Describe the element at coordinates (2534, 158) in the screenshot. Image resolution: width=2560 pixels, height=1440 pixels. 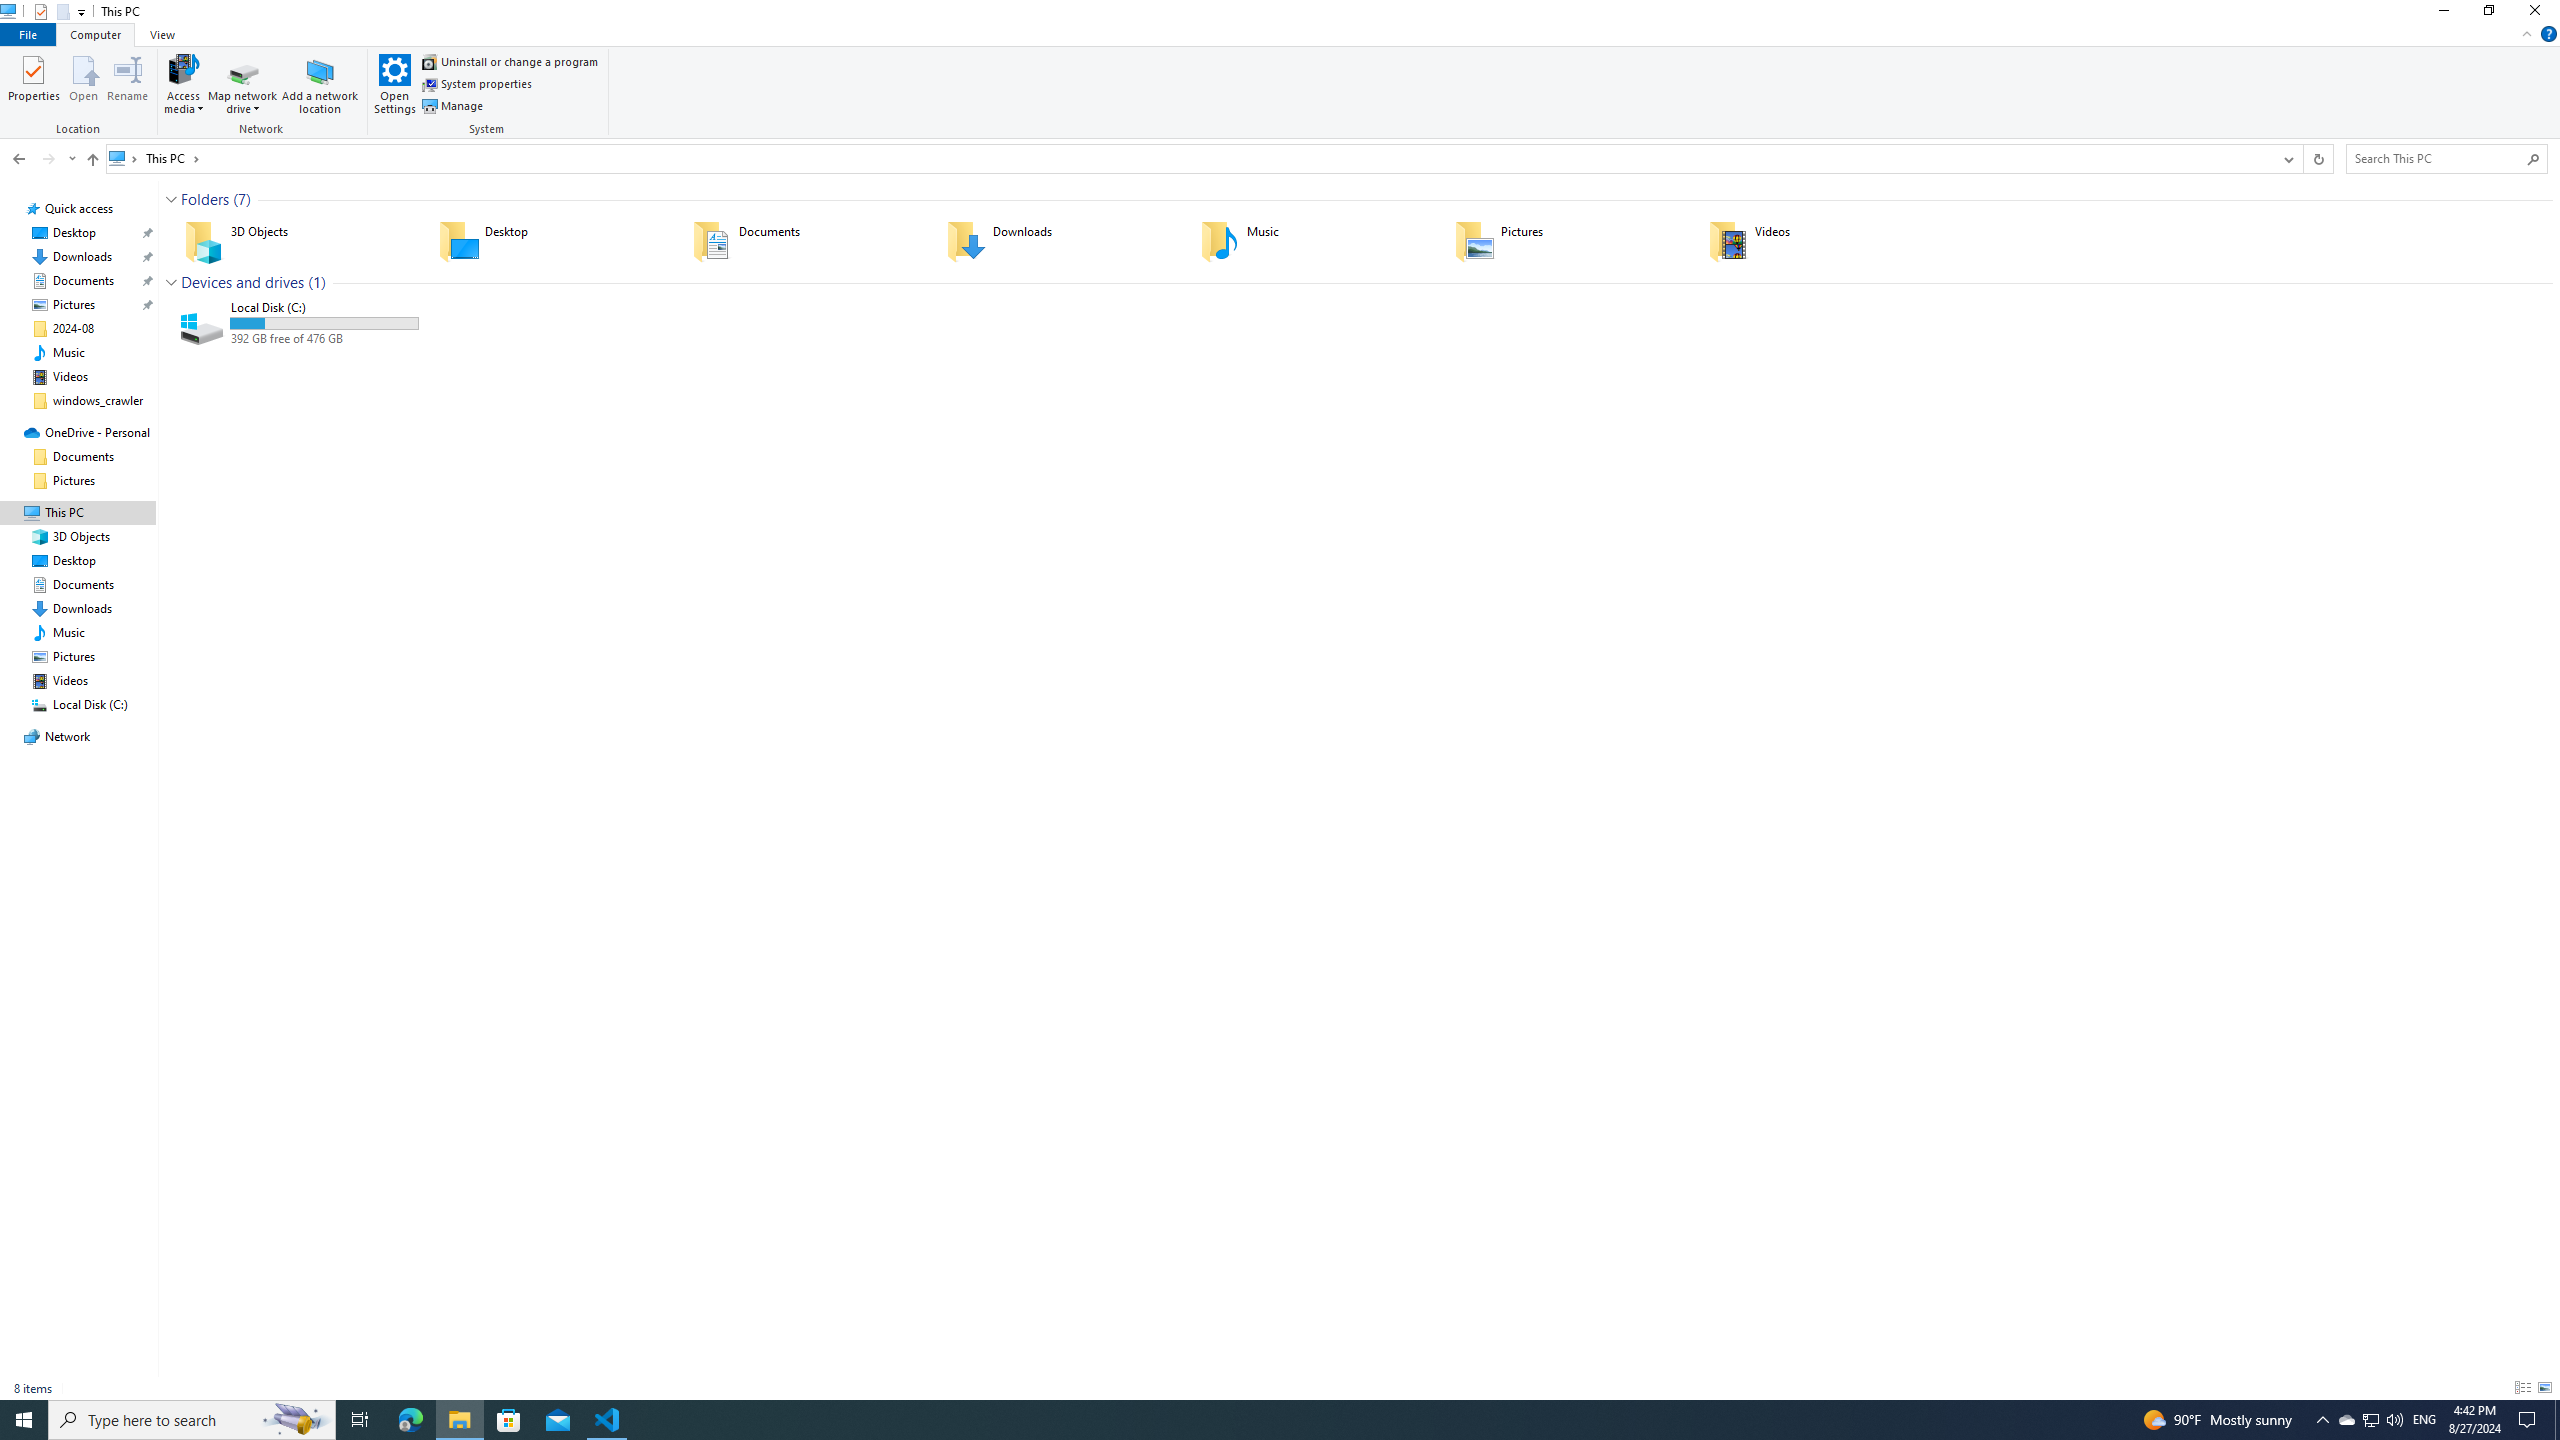
I see `Search` at that location.